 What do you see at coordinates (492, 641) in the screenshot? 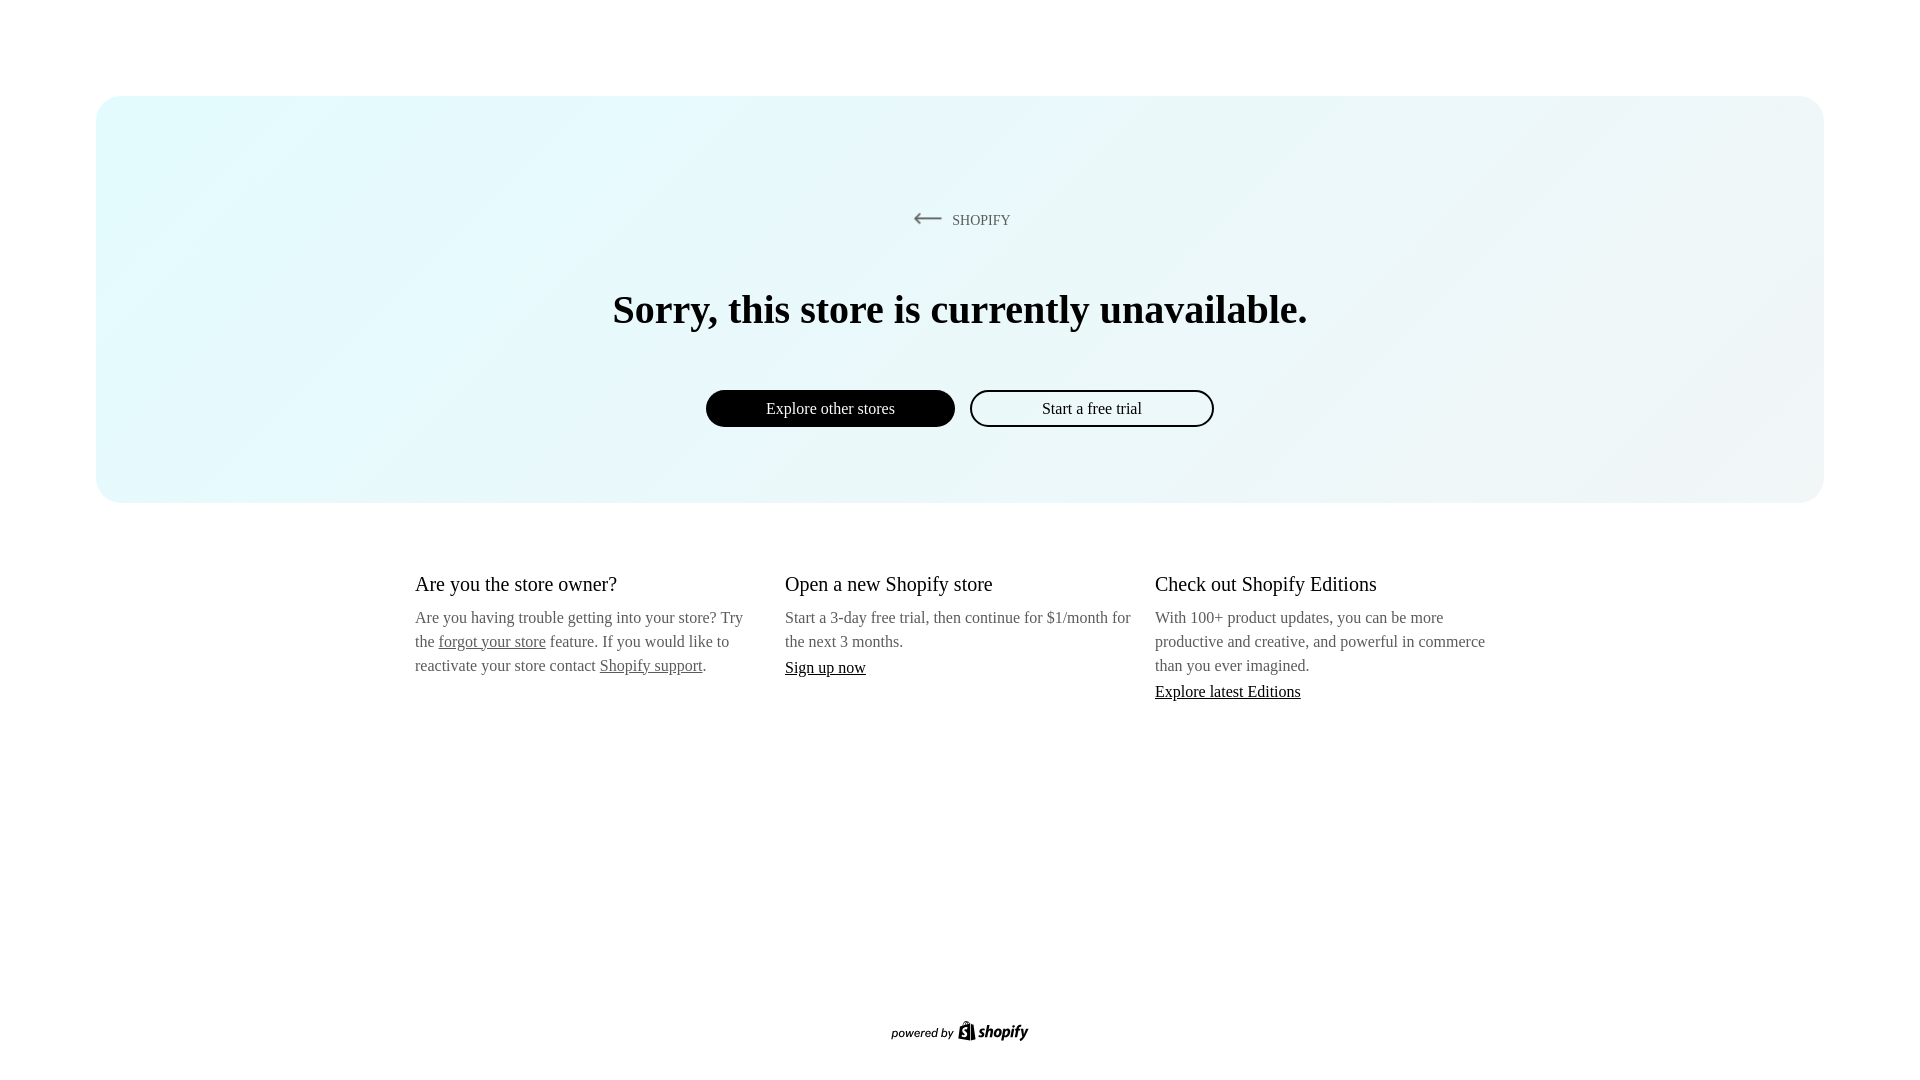
I see `forgot your store` at bounding box center [492, 641].